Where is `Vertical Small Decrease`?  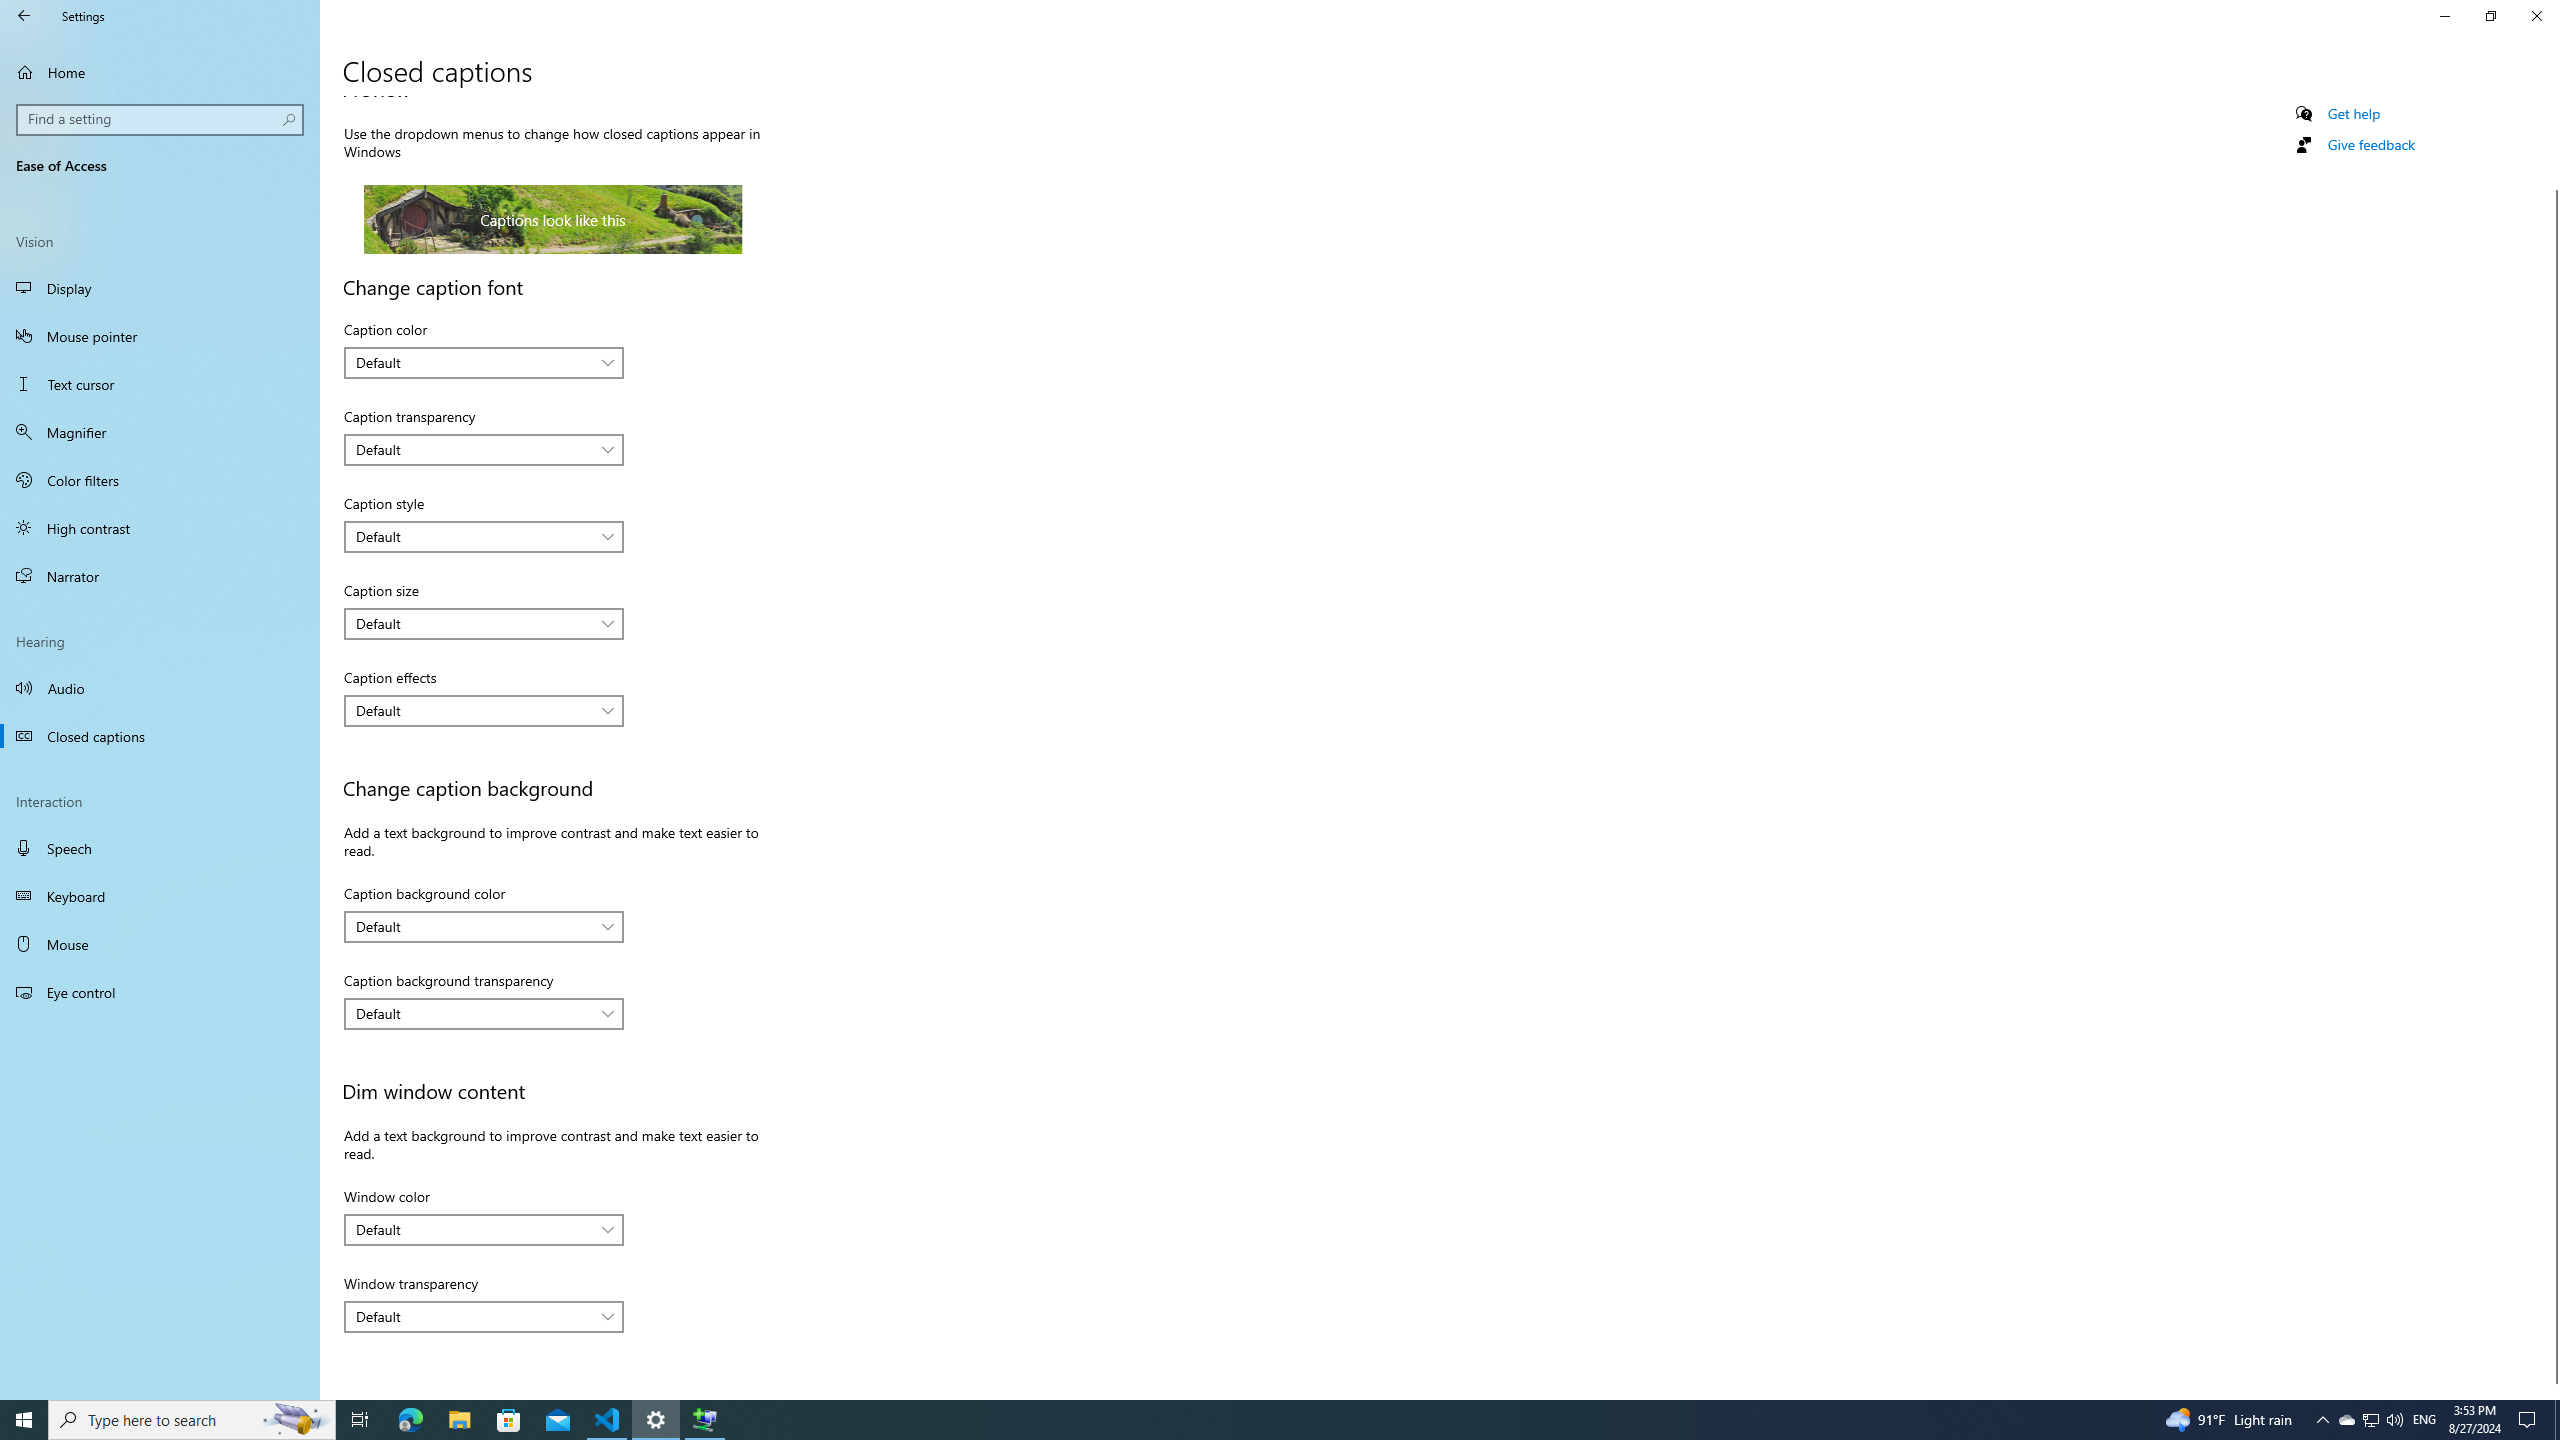 Vertical Small Decrease is located at coordinates (2552, 104).